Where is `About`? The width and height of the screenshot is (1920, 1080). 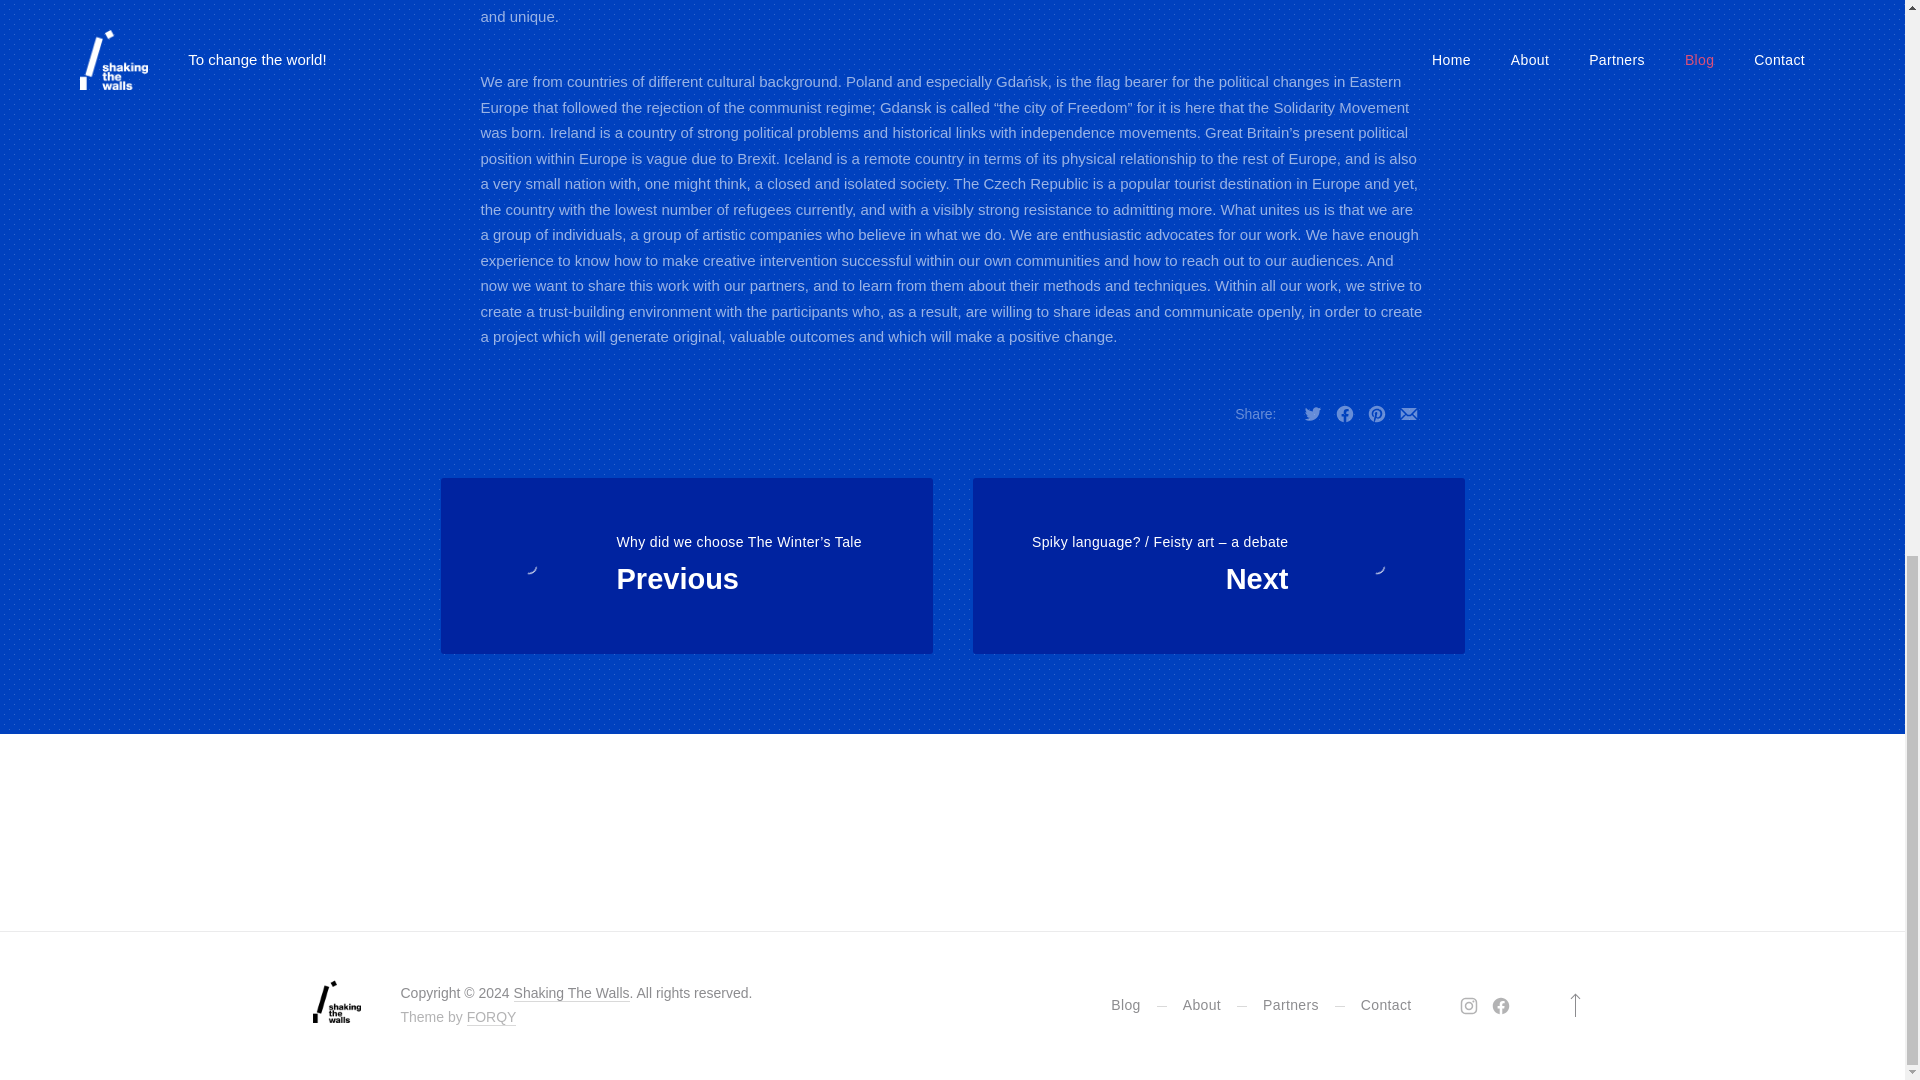
About is located at coordinates (1202, 1004).